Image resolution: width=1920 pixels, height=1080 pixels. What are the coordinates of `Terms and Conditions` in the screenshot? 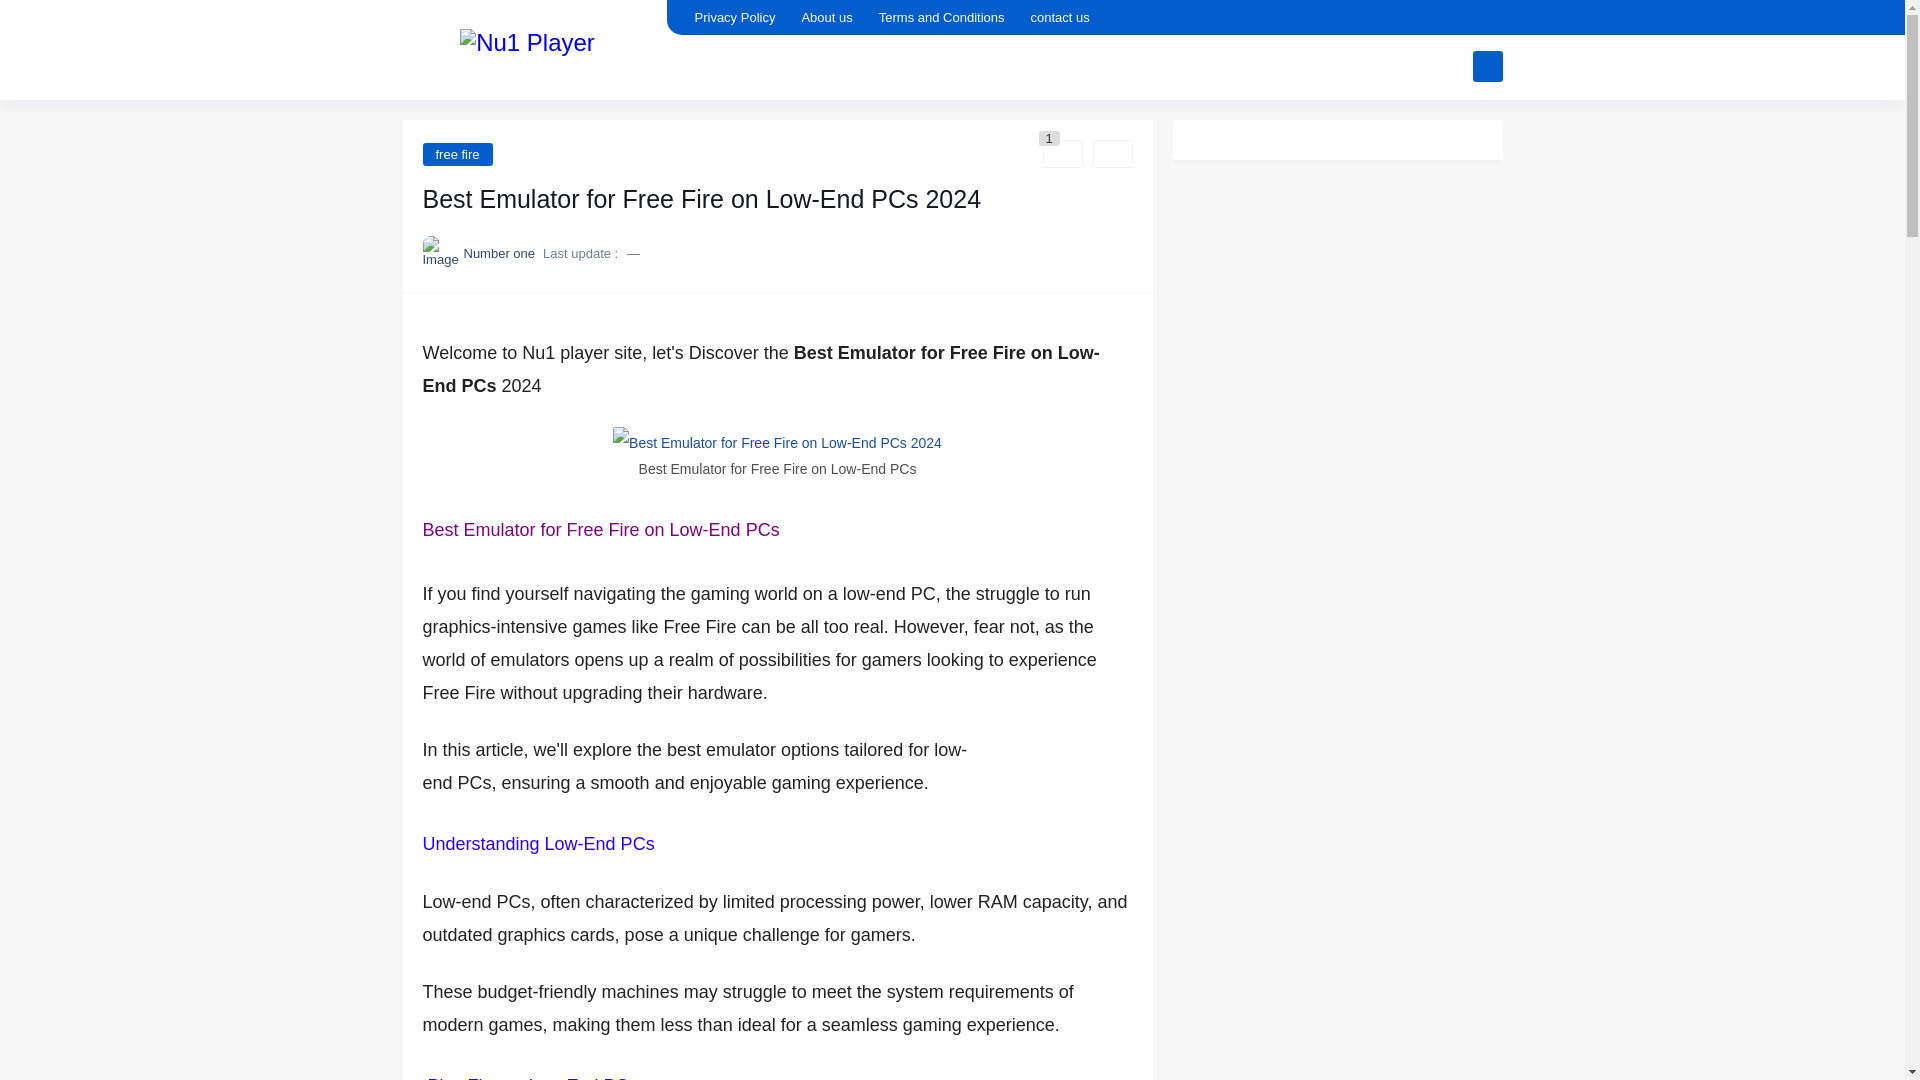 It's located at (942, 17).